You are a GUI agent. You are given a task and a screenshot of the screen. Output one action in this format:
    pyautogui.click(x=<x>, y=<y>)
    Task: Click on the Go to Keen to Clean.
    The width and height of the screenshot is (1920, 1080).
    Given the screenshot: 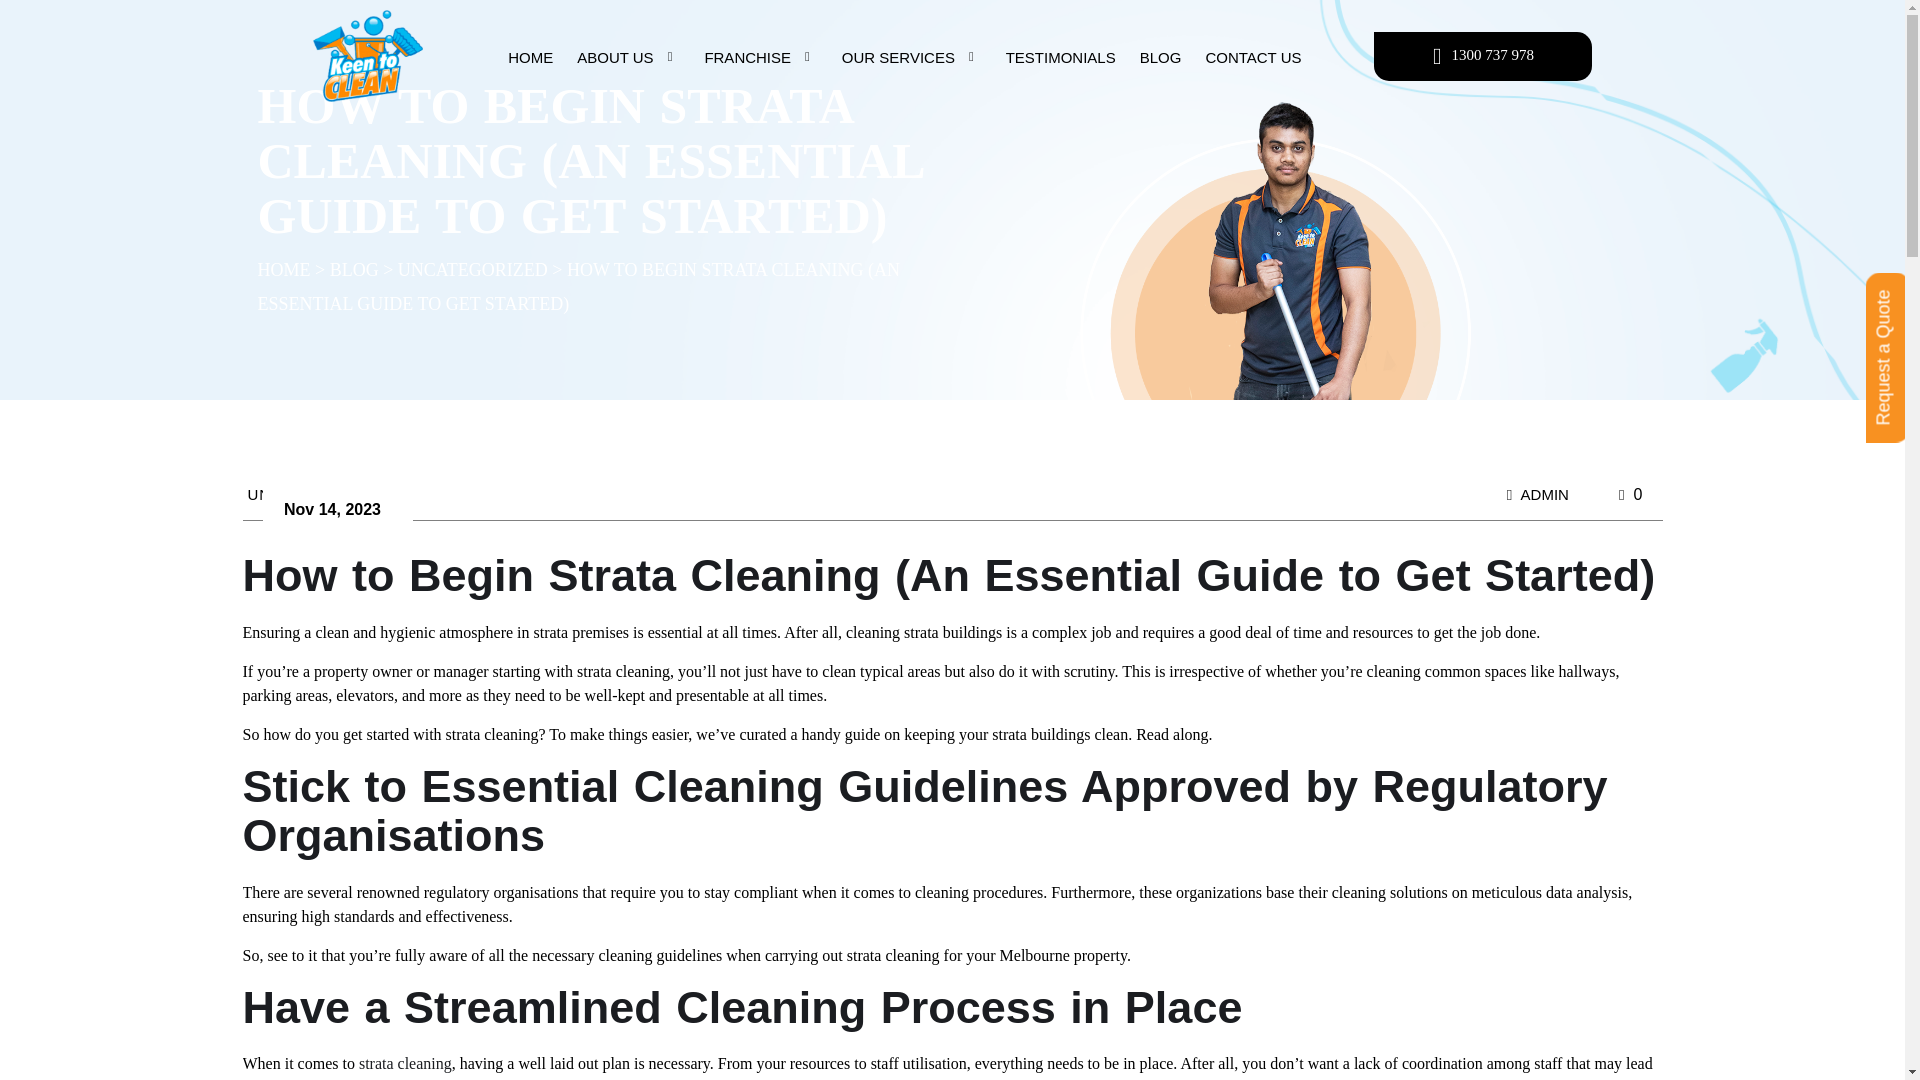 What is the action you would take?
    pyautogui.click(x=284, y=270)
    